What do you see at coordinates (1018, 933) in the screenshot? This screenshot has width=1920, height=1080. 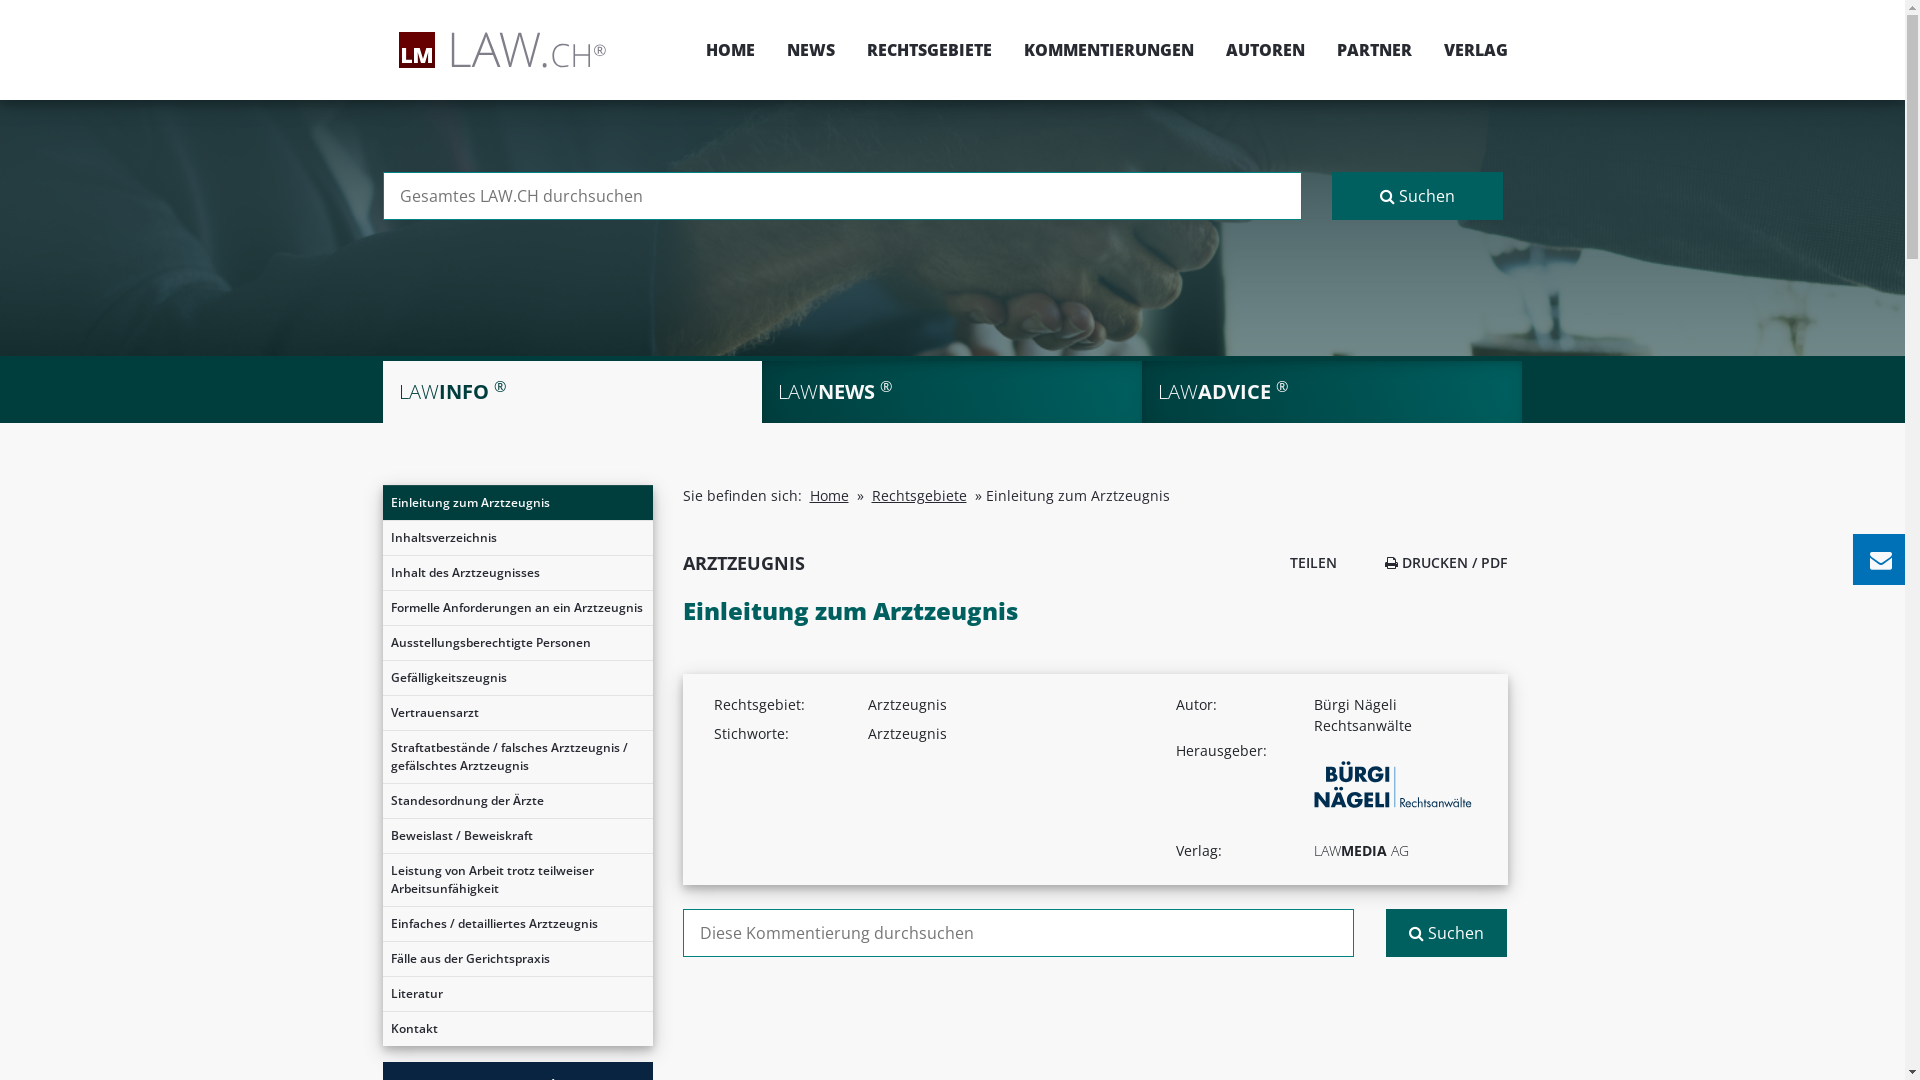 I see `Suchen nach:` at bounding box center [1018, 933].